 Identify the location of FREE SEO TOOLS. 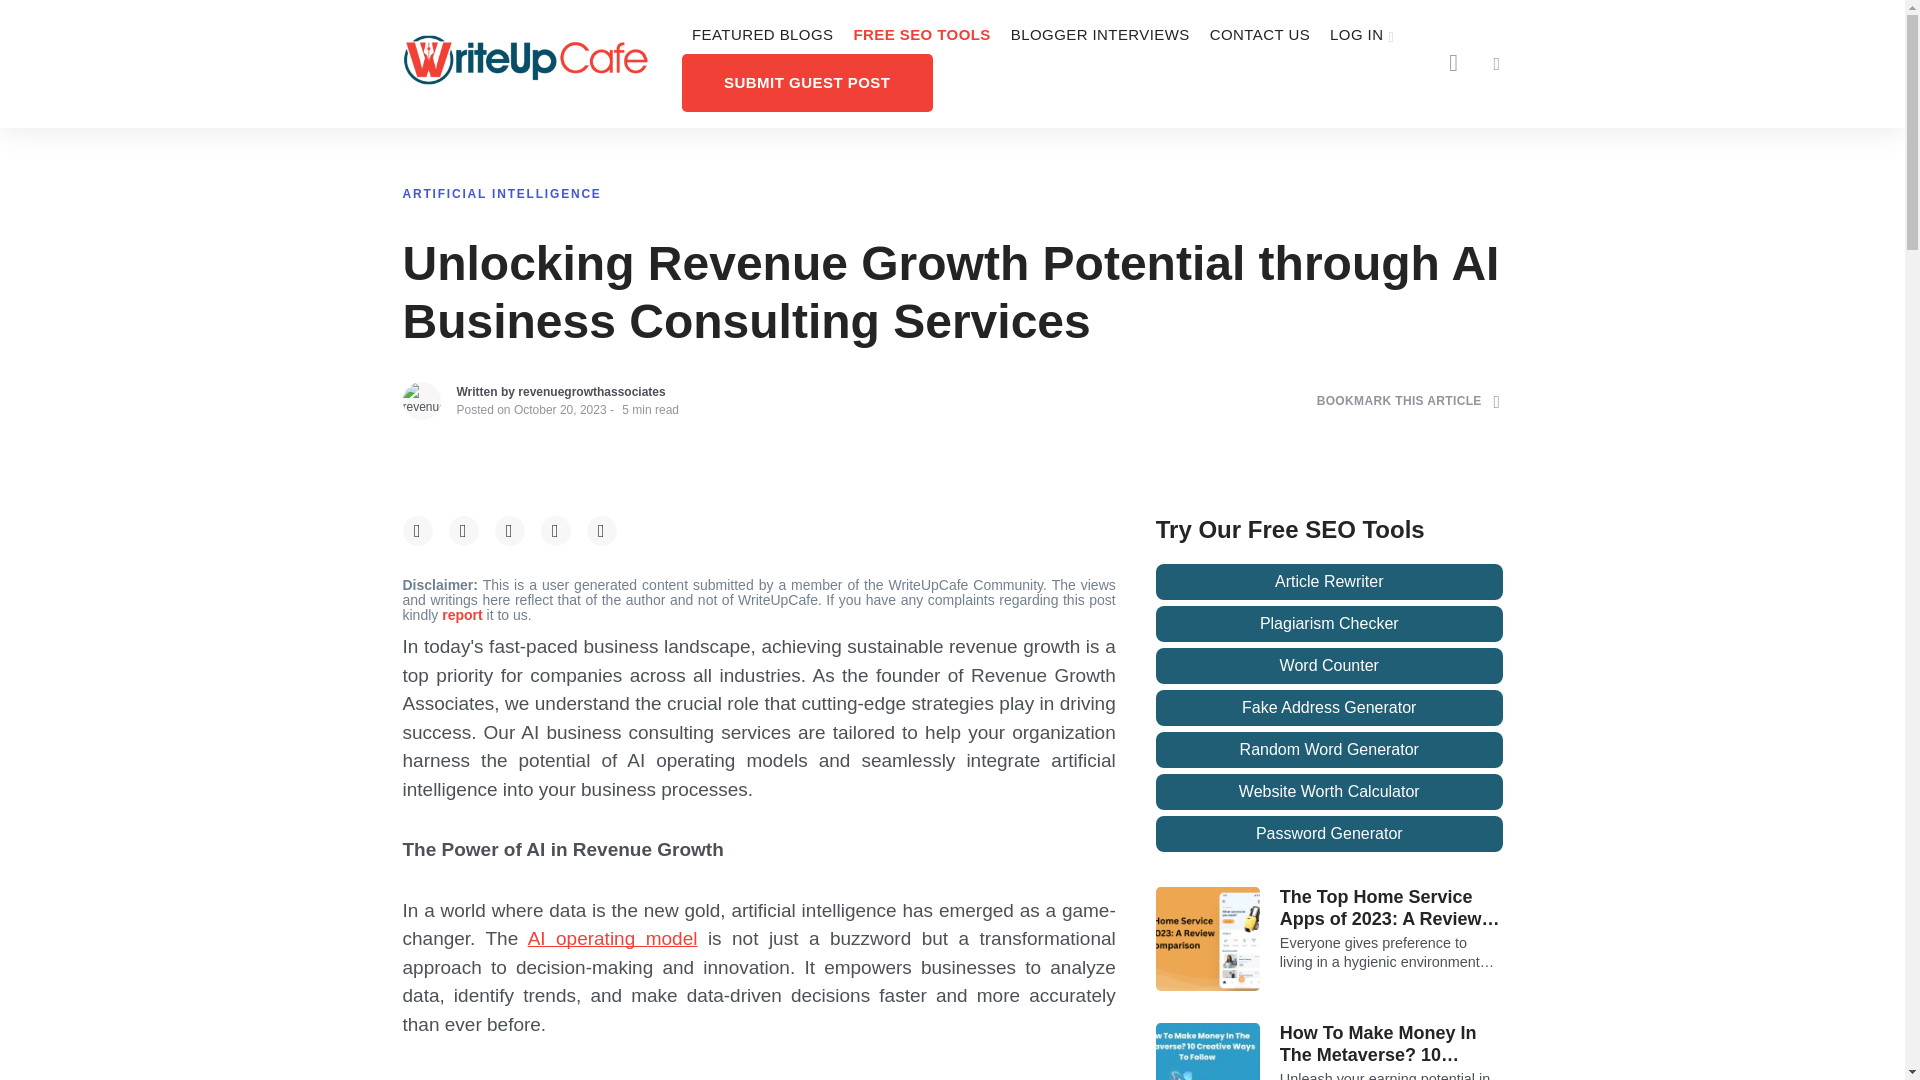
(921, 35).